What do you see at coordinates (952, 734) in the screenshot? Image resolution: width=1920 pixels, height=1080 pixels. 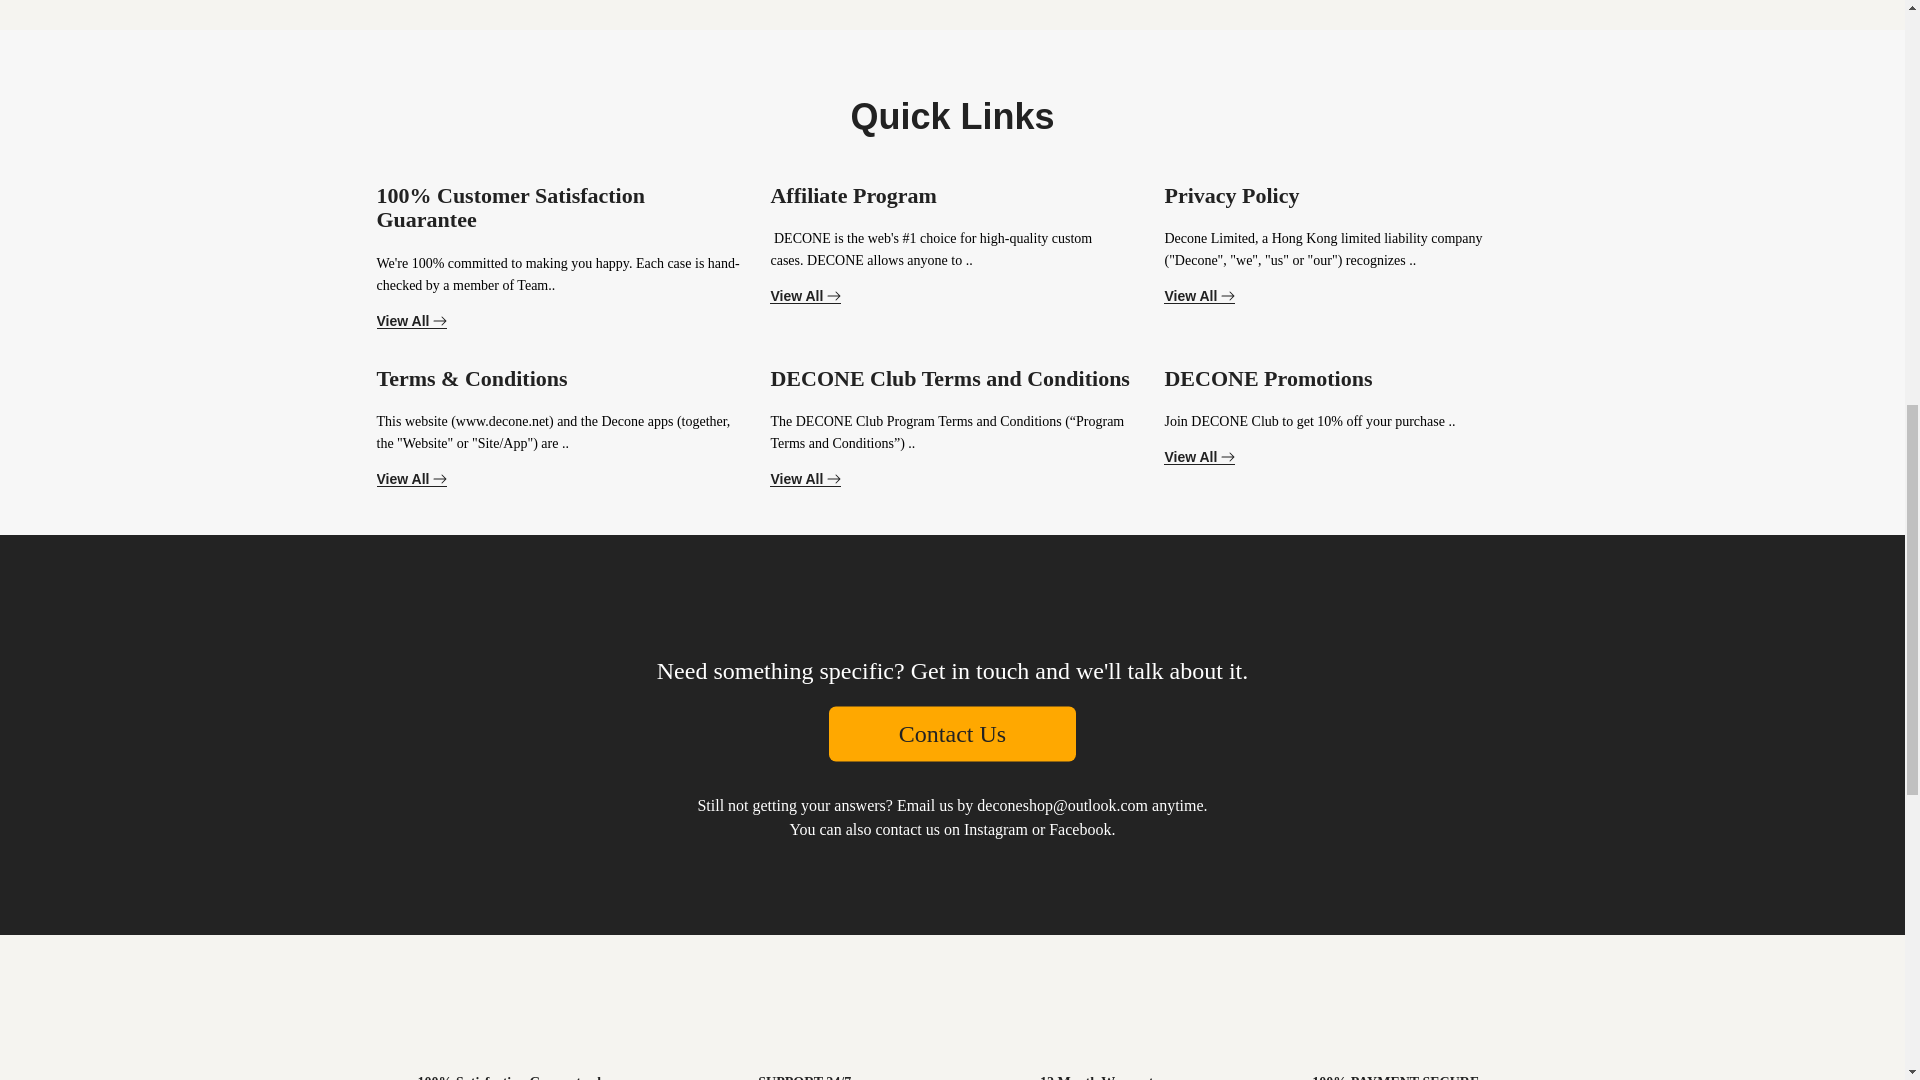 I see `Contact Us` at bounding box center [952, 734].